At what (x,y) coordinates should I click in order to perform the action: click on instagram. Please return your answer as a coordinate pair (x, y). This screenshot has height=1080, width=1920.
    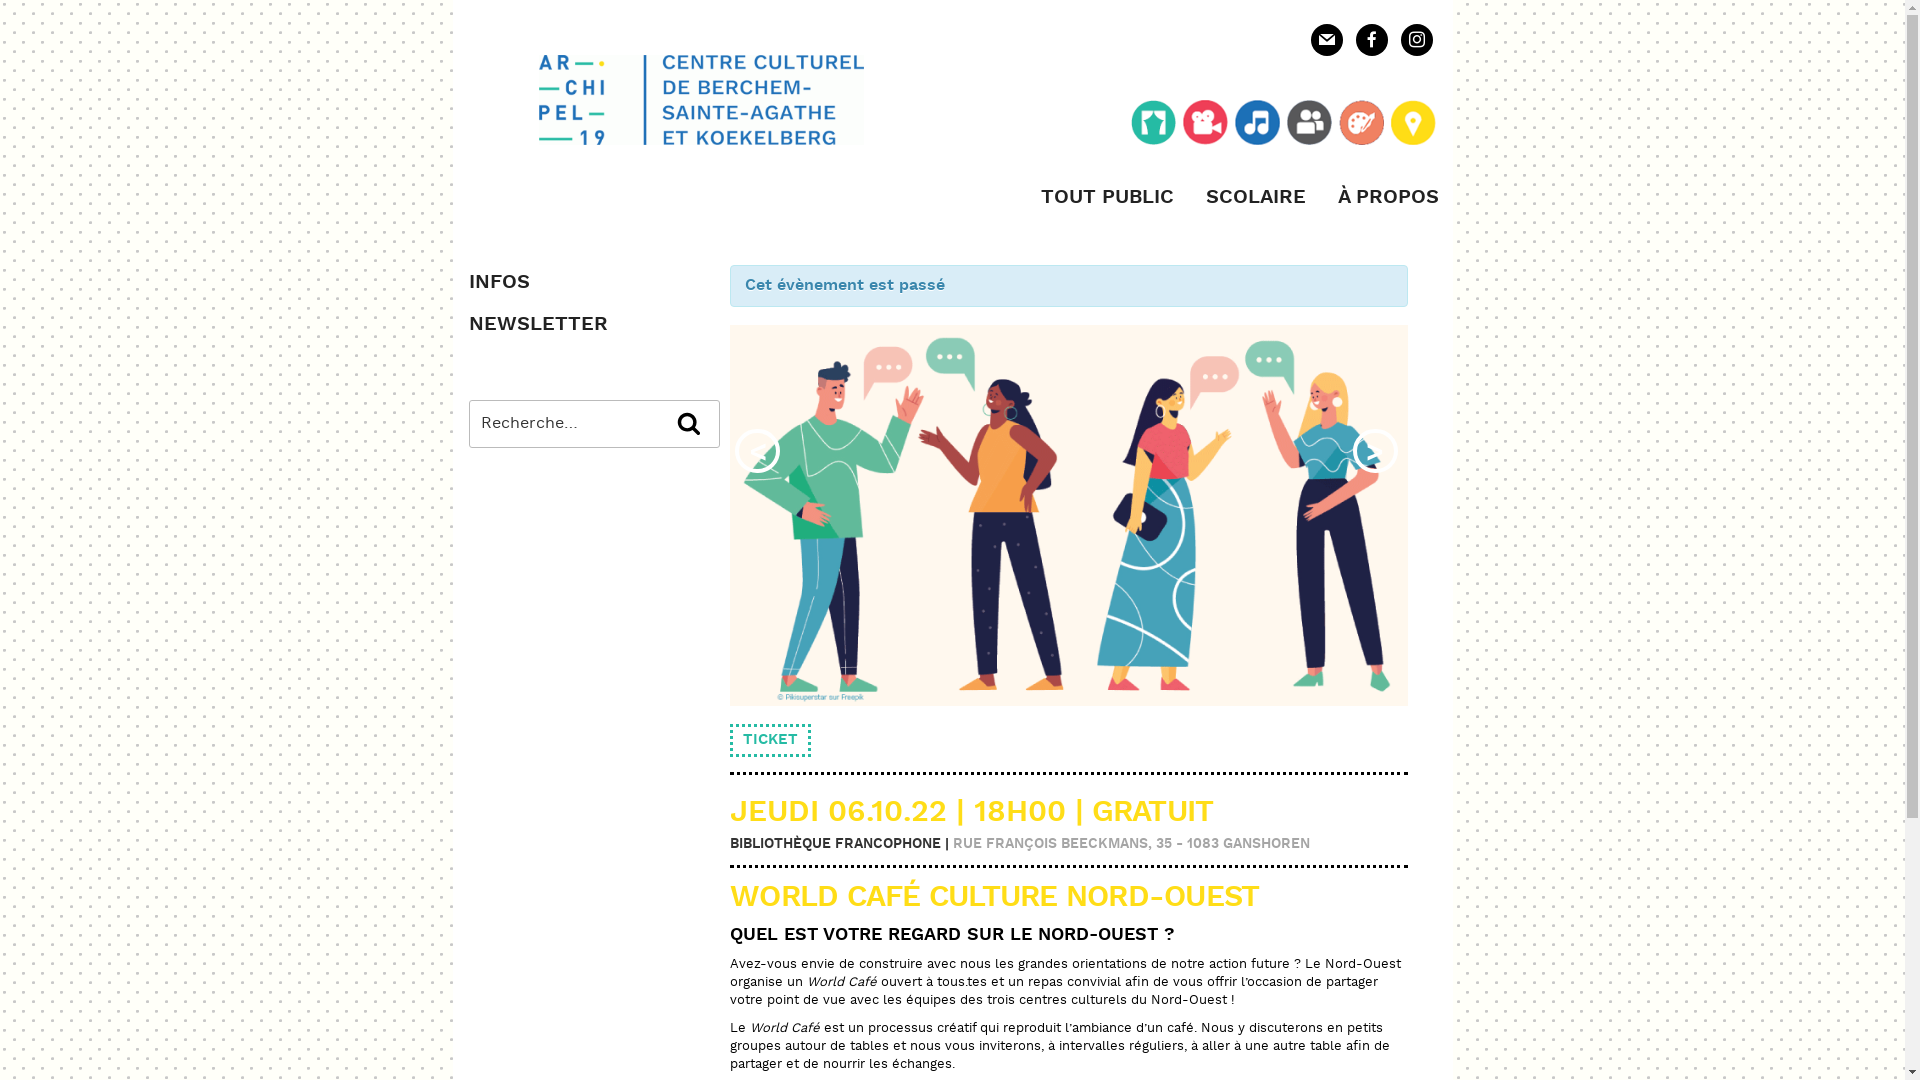
    Looking at the image, I should click on (1416, 38).